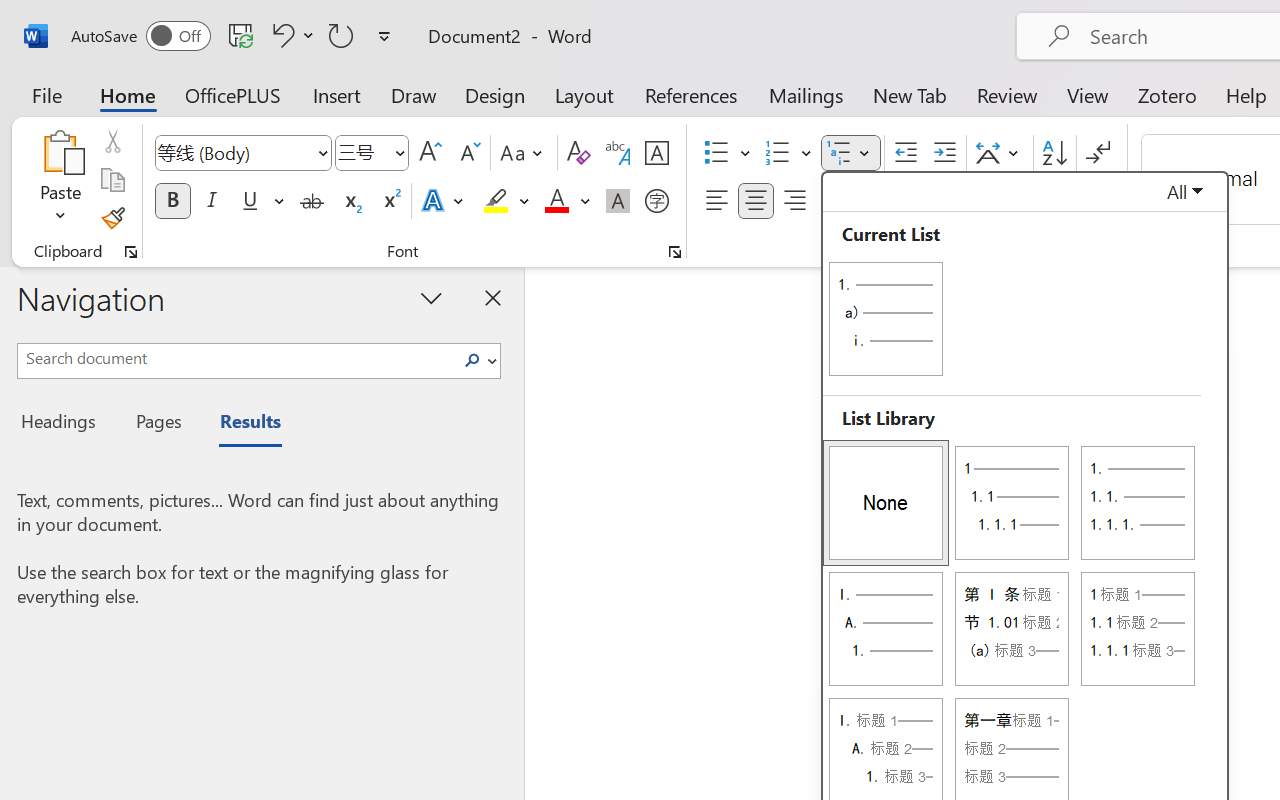 This screenshot has height=800, width=1280. Describe the element at coordinates (24, 66) in the screenshot. I see `Explorer (Ctrl+Shift+E)` at that location.